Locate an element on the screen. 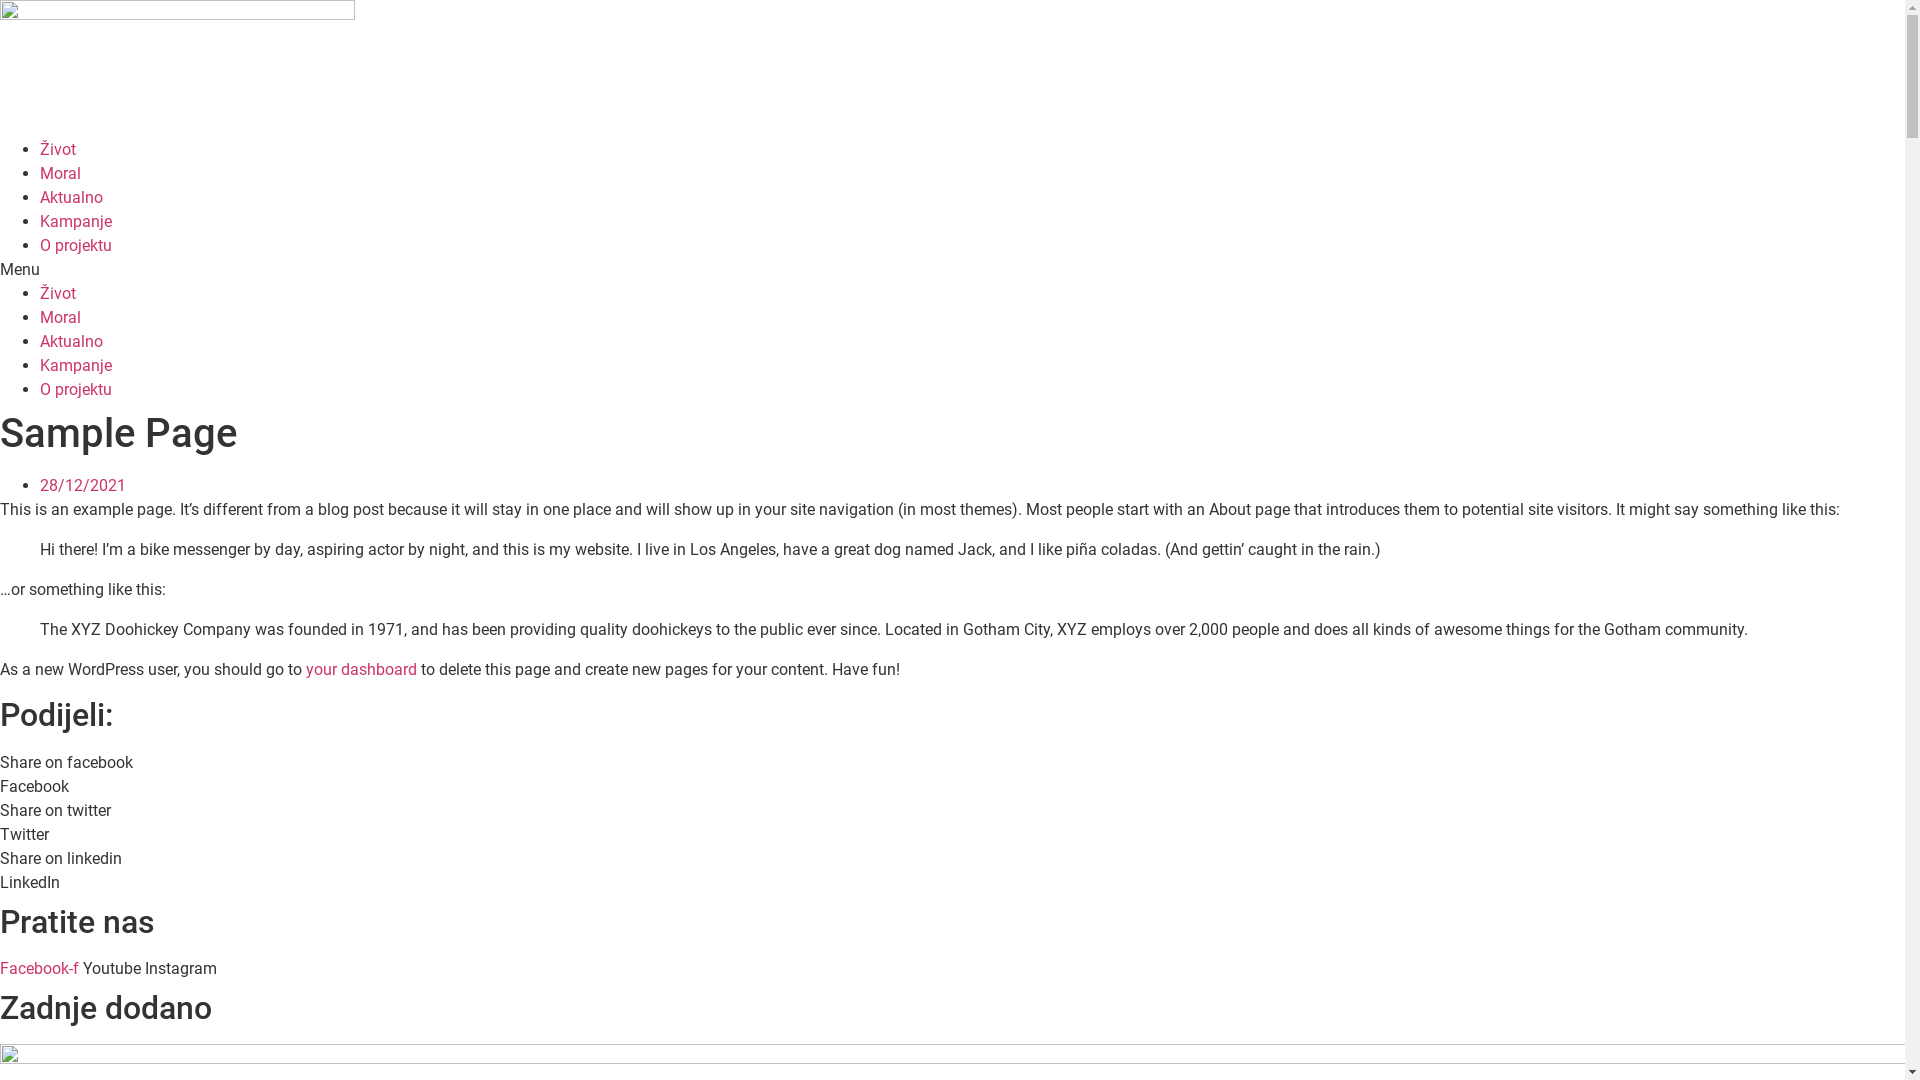 The height and width of the screenshot is (1080, 1920). Instagram is located at coordinates (181, 968).